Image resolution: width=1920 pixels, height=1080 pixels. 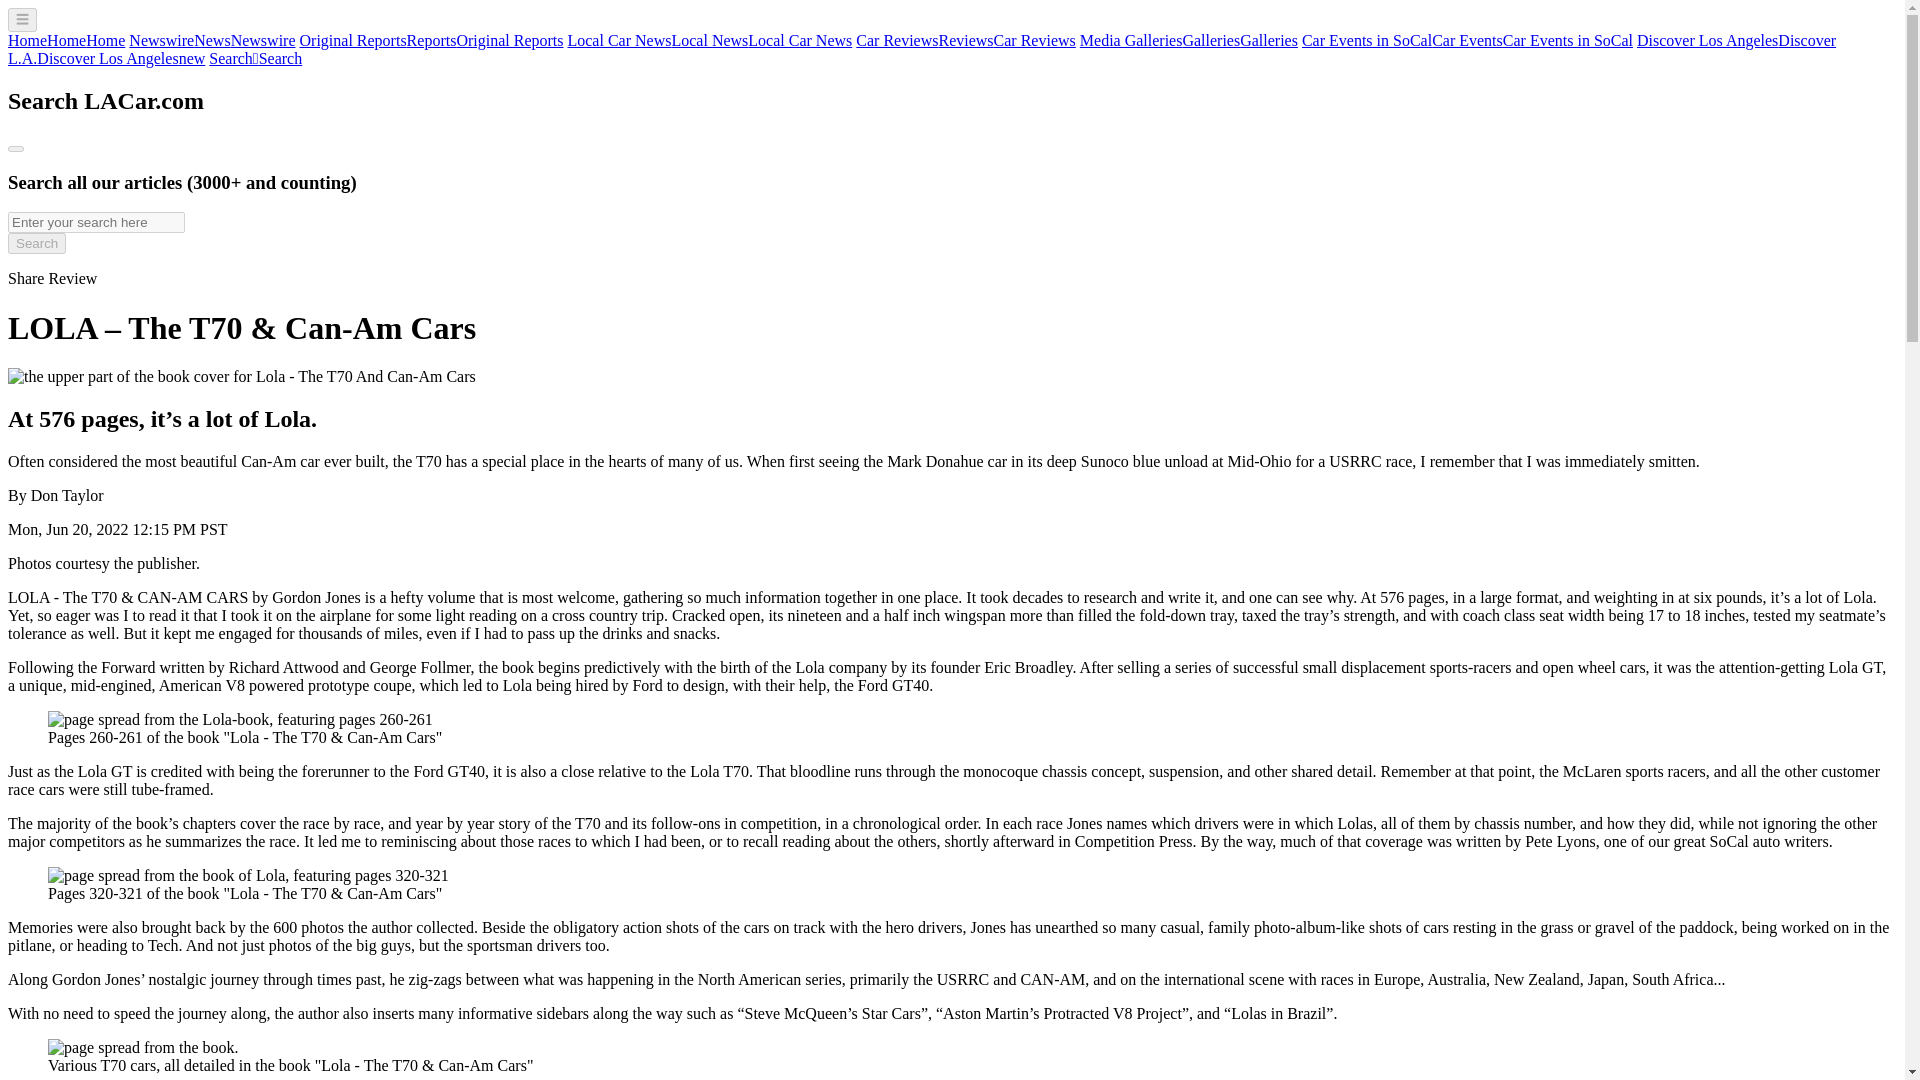 What do you see at coordinates (1467, 40) in the screenshot?
I see `Car Events in SoCalCar EventsCar Events in SoCal` at bounding box center [1467, 40].